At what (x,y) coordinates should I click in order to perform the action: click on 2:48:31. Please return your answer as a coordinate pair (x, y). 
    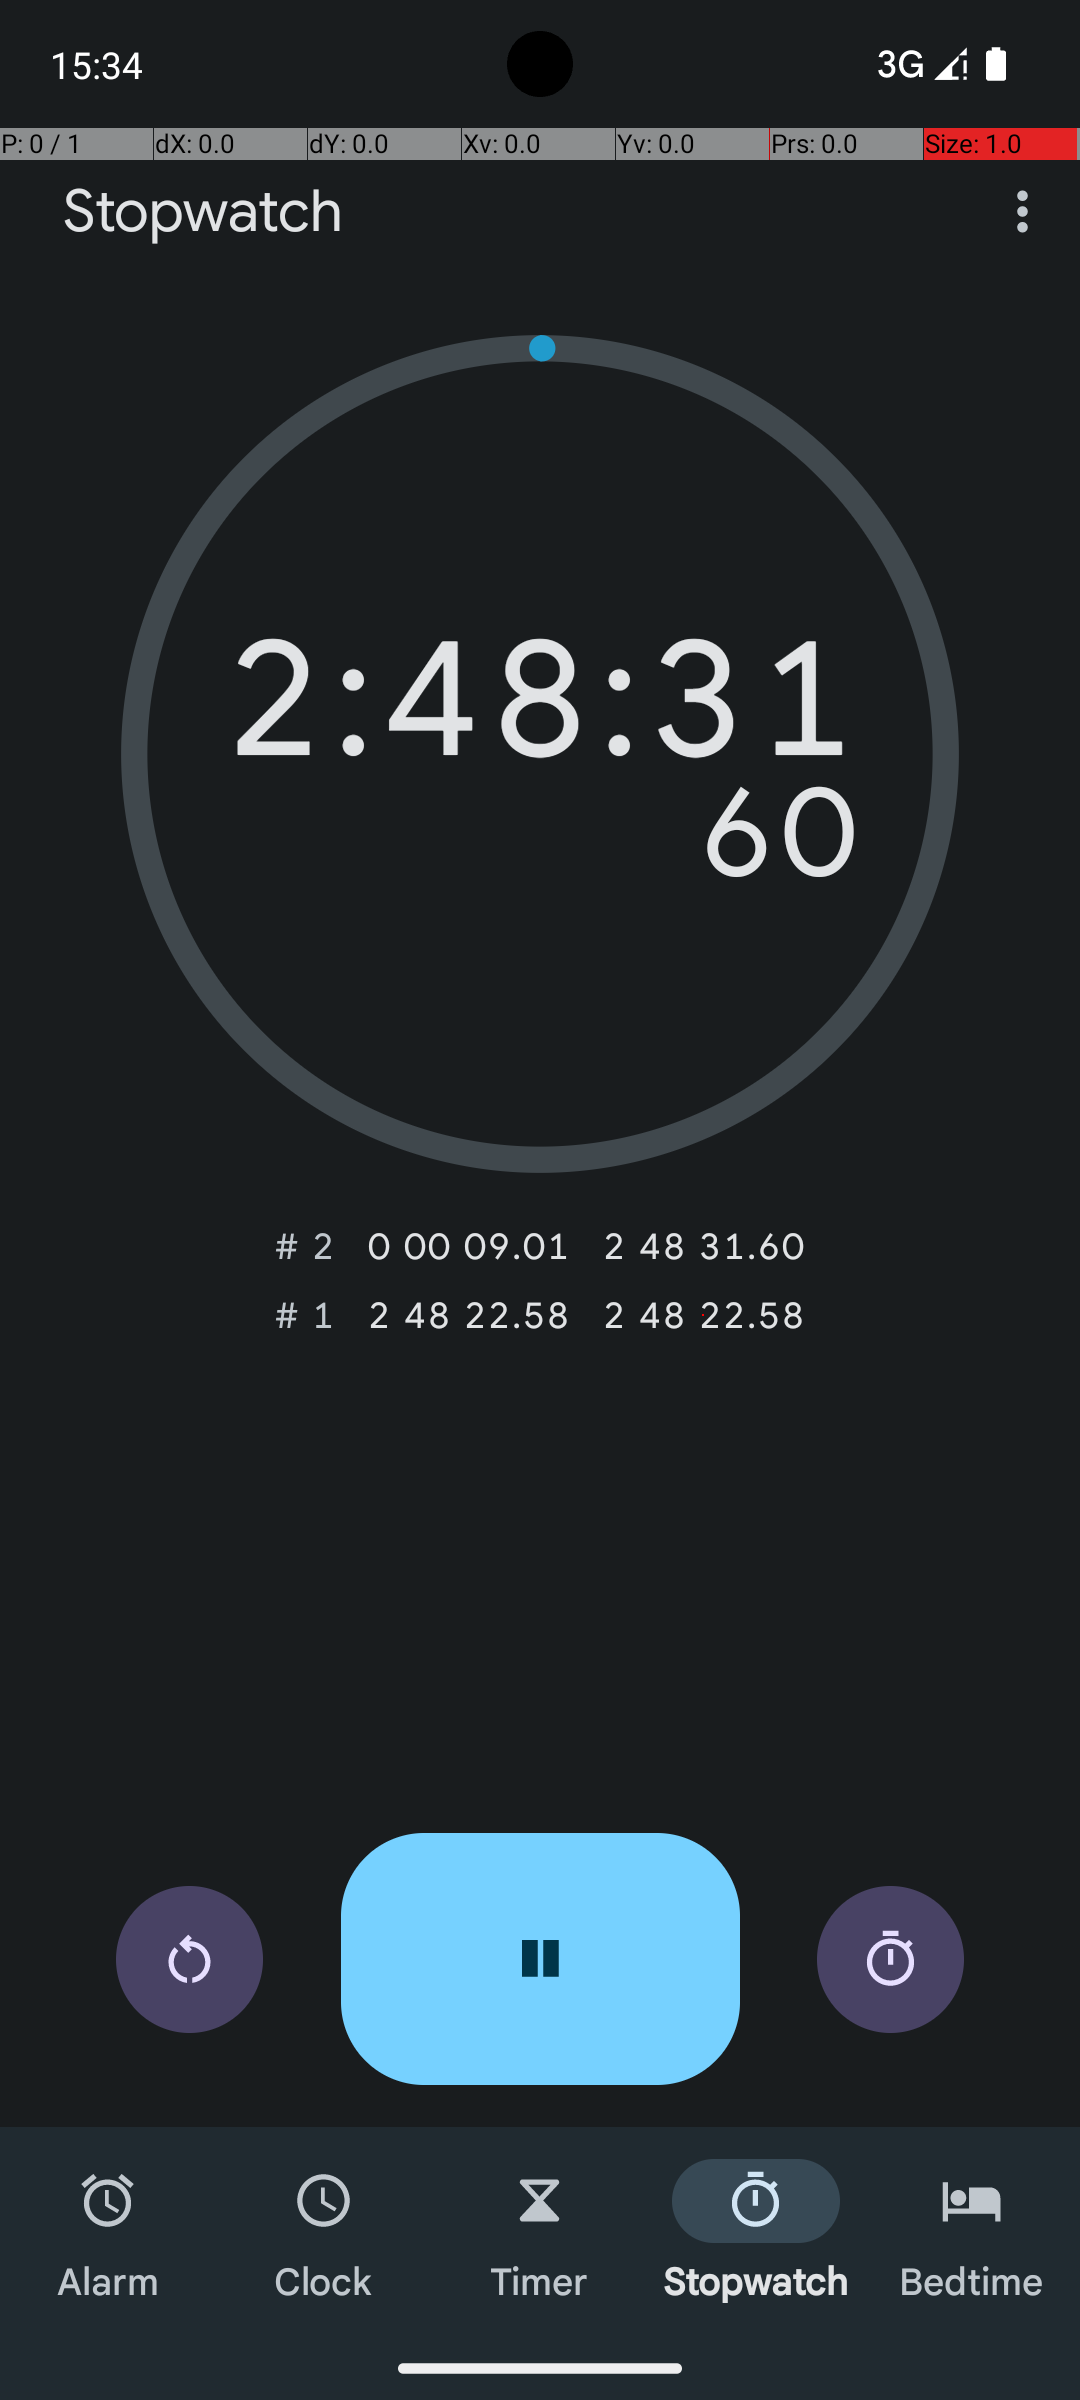
    Looking at the image, I should click on (540, 709).